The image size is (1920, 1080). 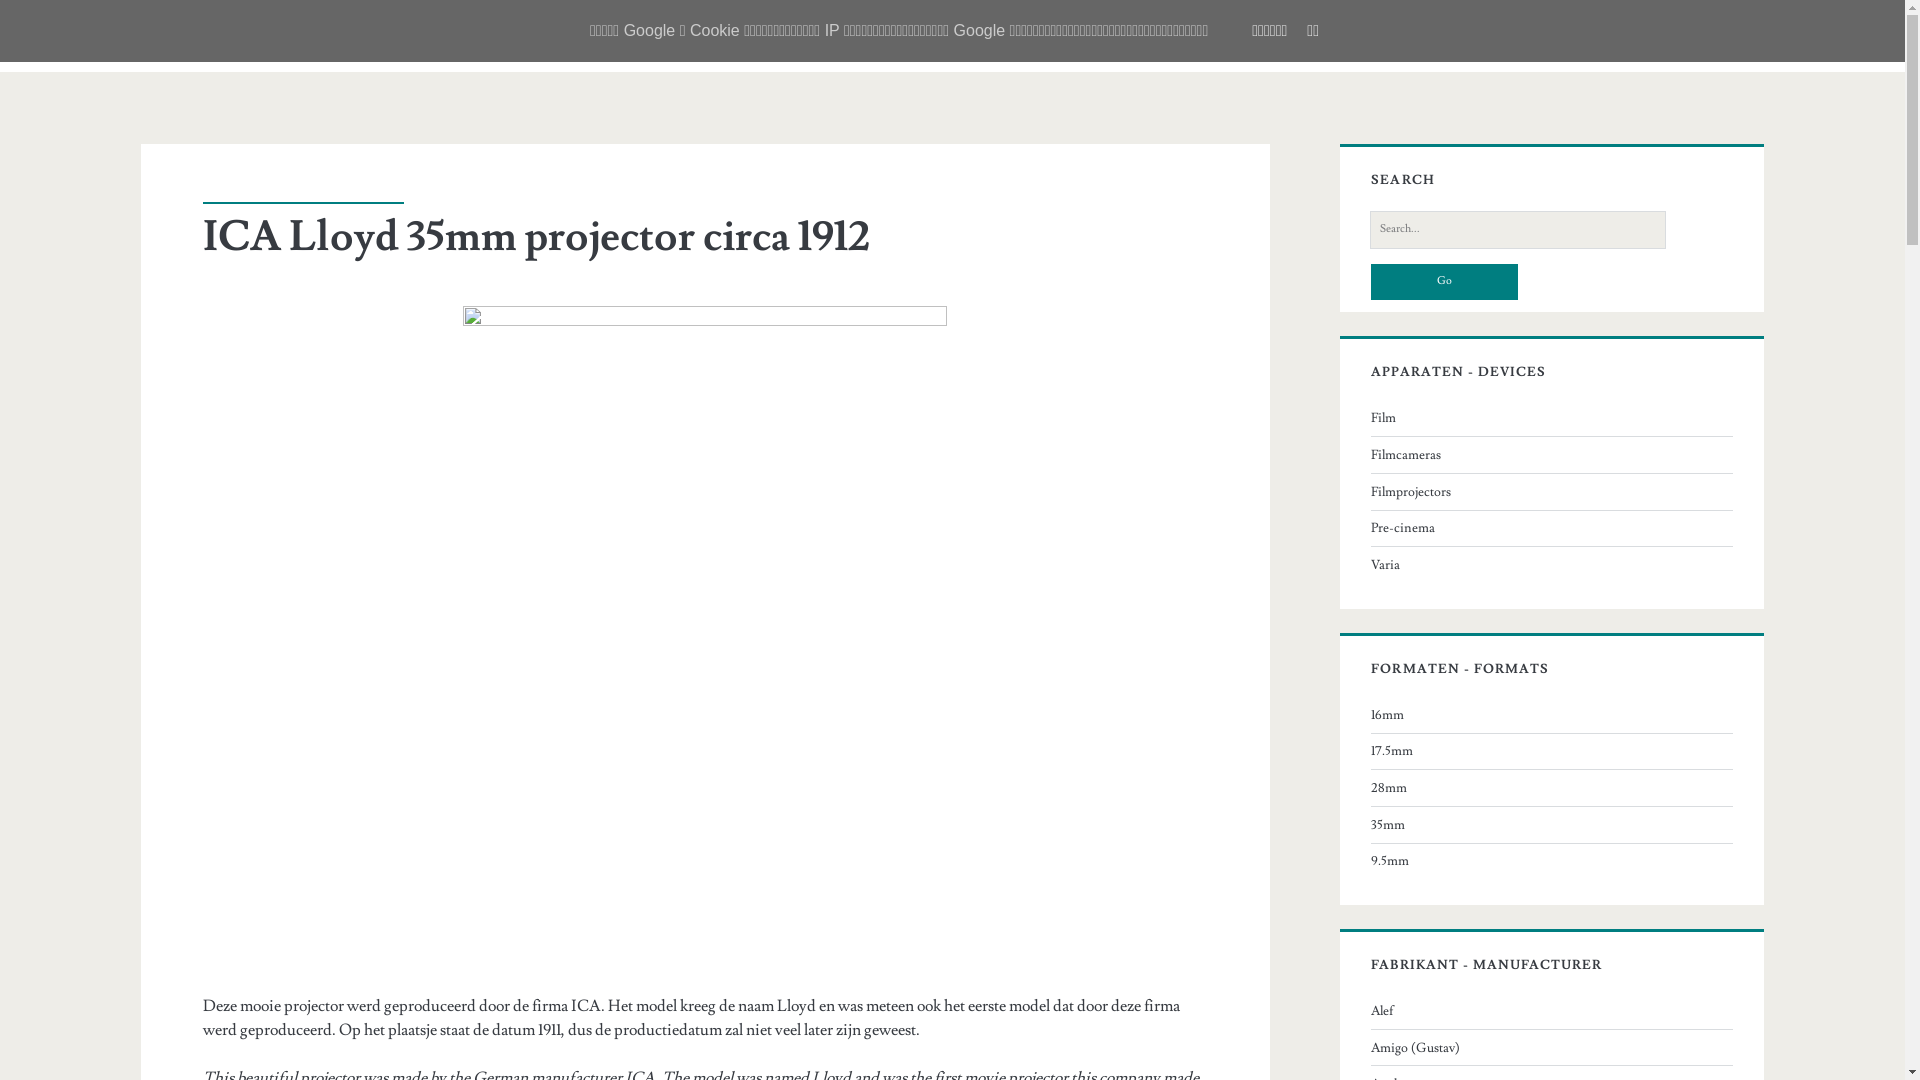 I want to click on Varia, so click(x=1386, y=565).